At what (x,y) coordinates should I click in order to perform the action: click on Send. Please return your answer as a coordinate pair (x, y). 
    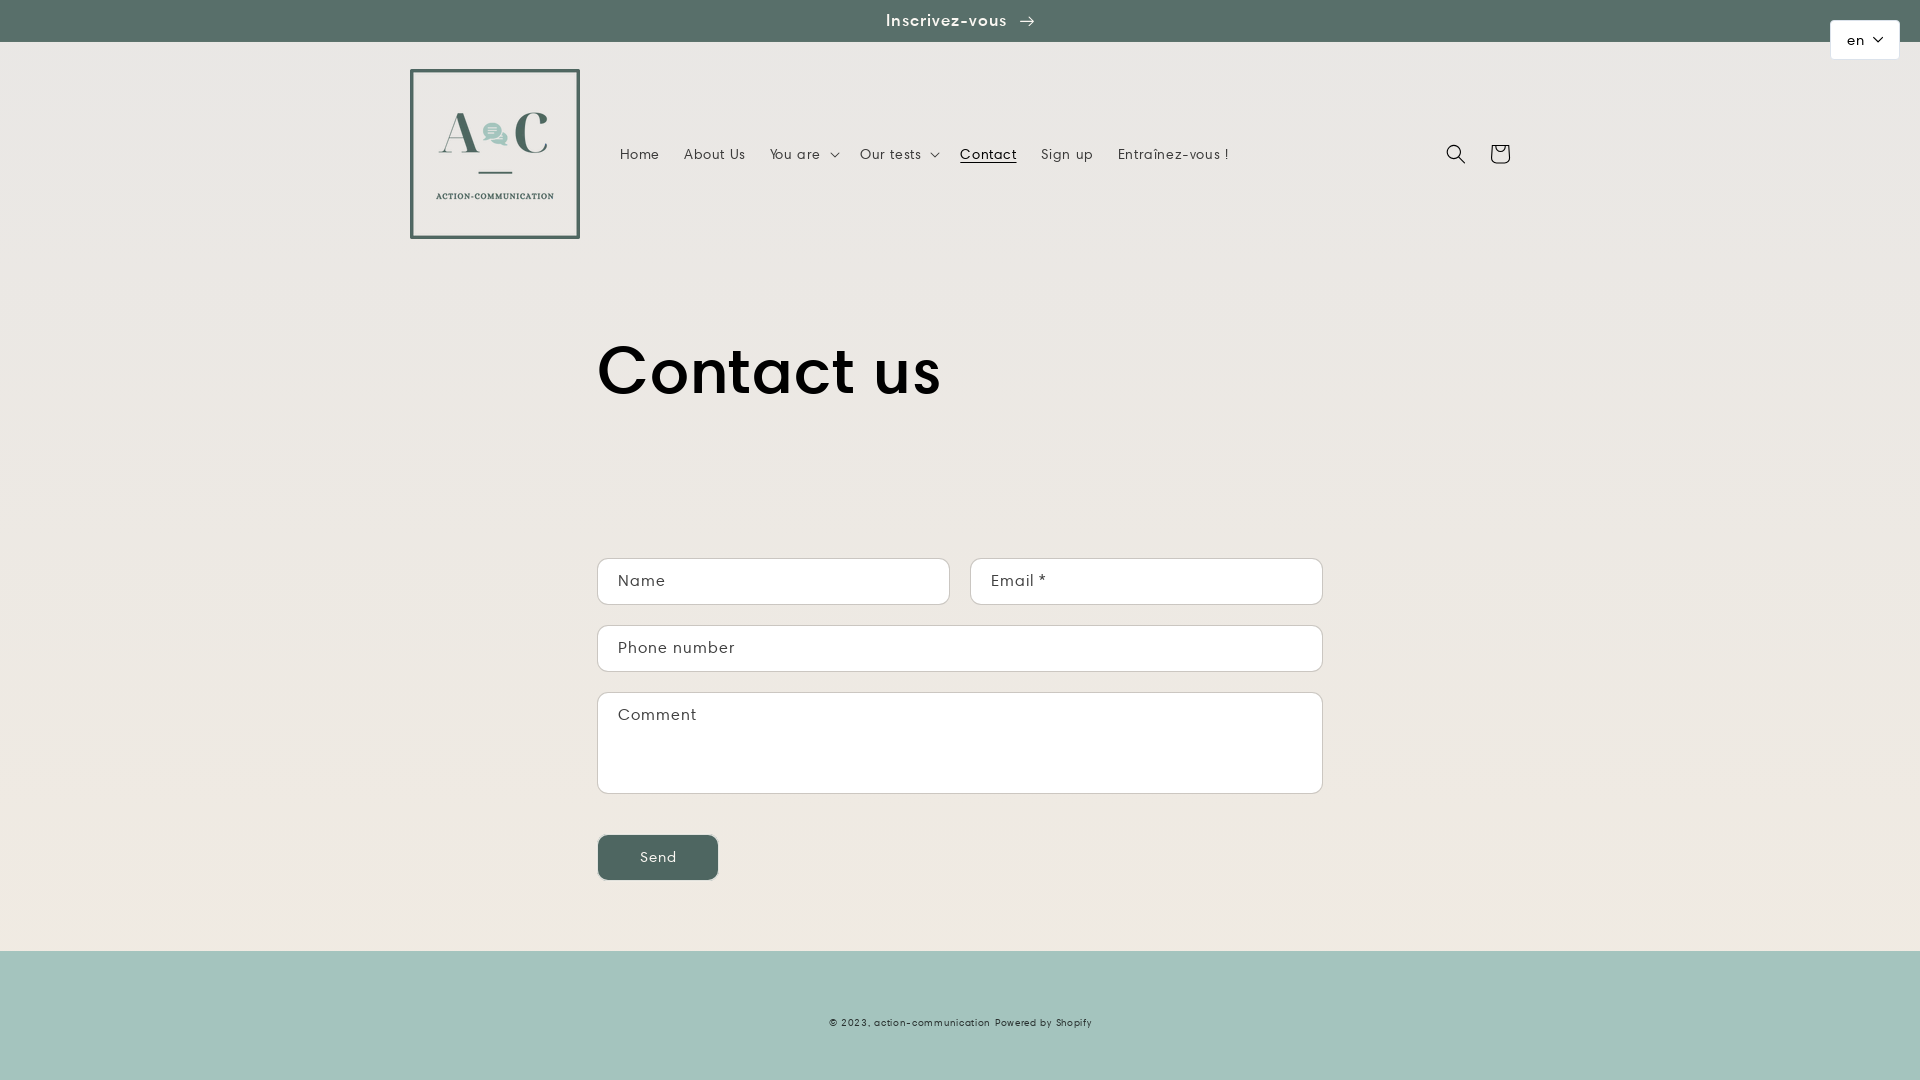
    Looking at the image, I should click on (658, 858).